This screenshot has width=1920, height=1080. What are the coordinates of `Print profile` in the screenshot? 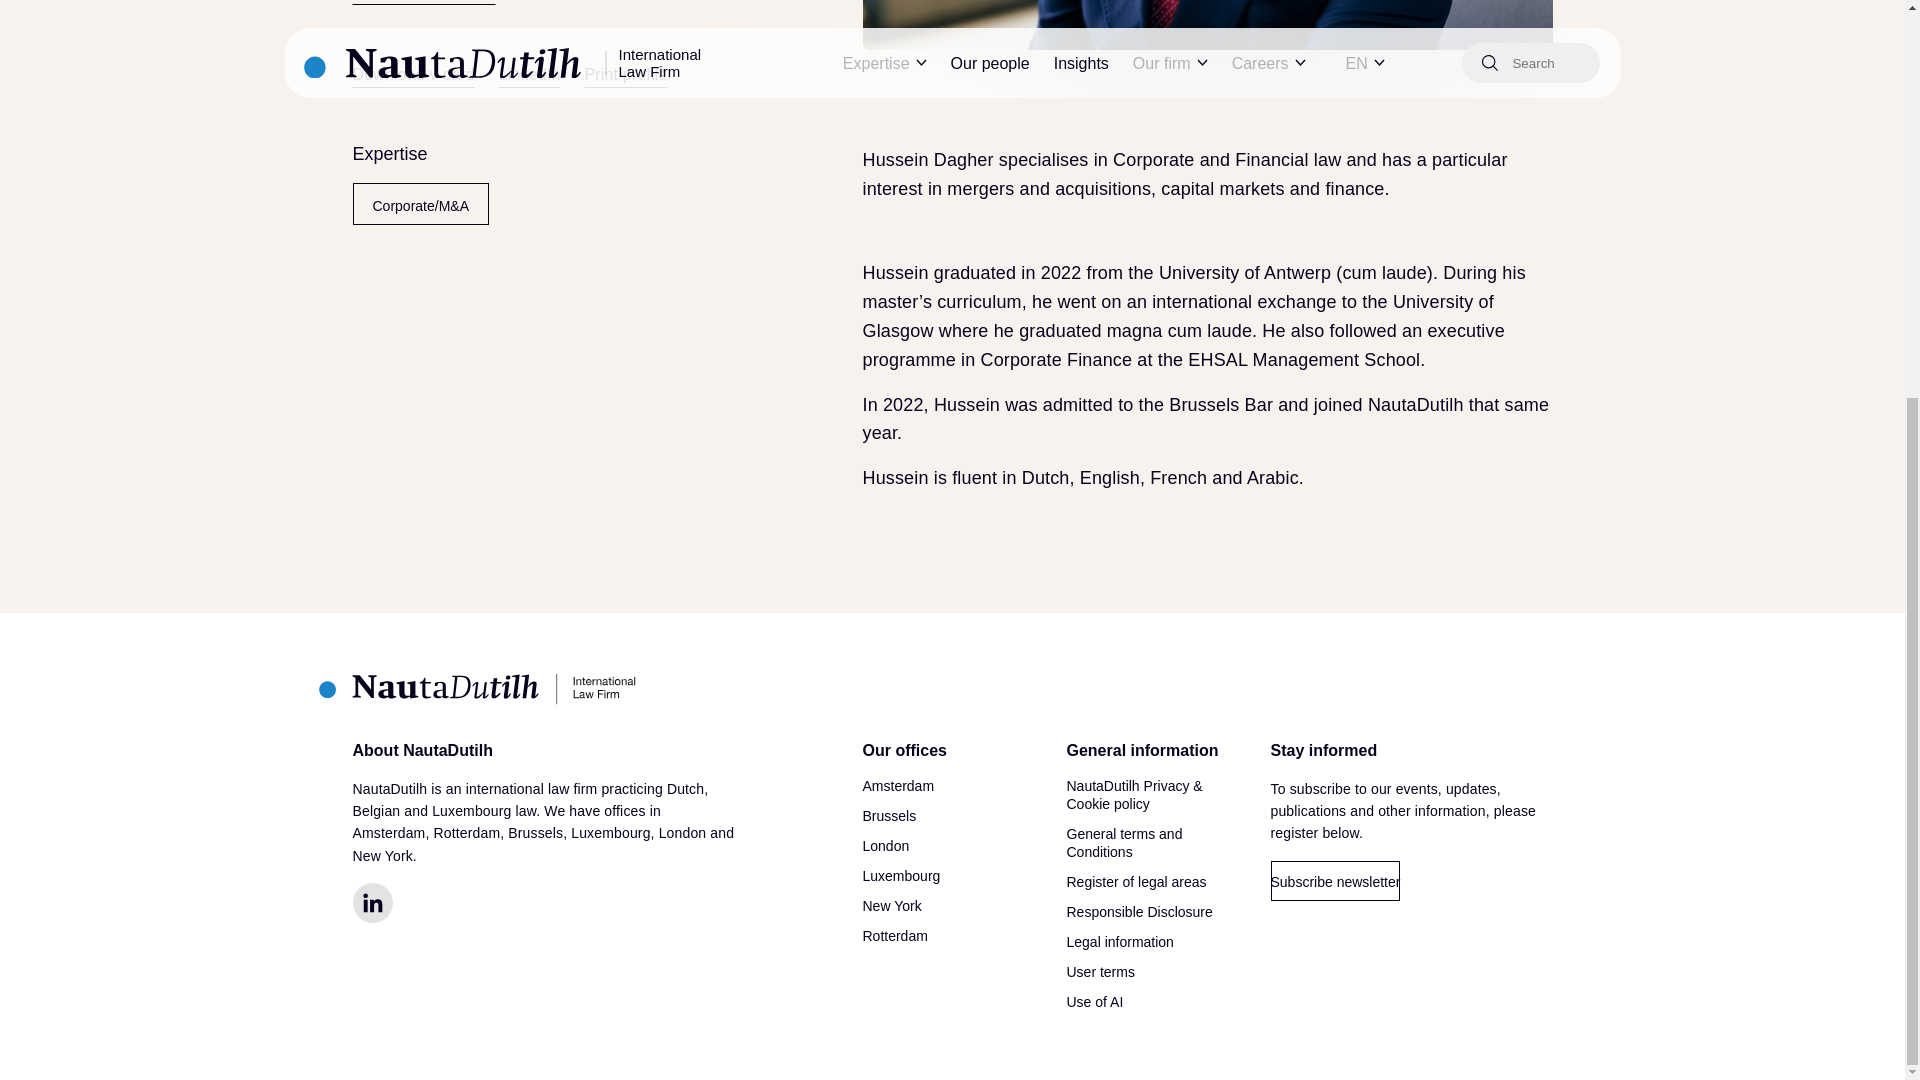 It's located at (626, 74).